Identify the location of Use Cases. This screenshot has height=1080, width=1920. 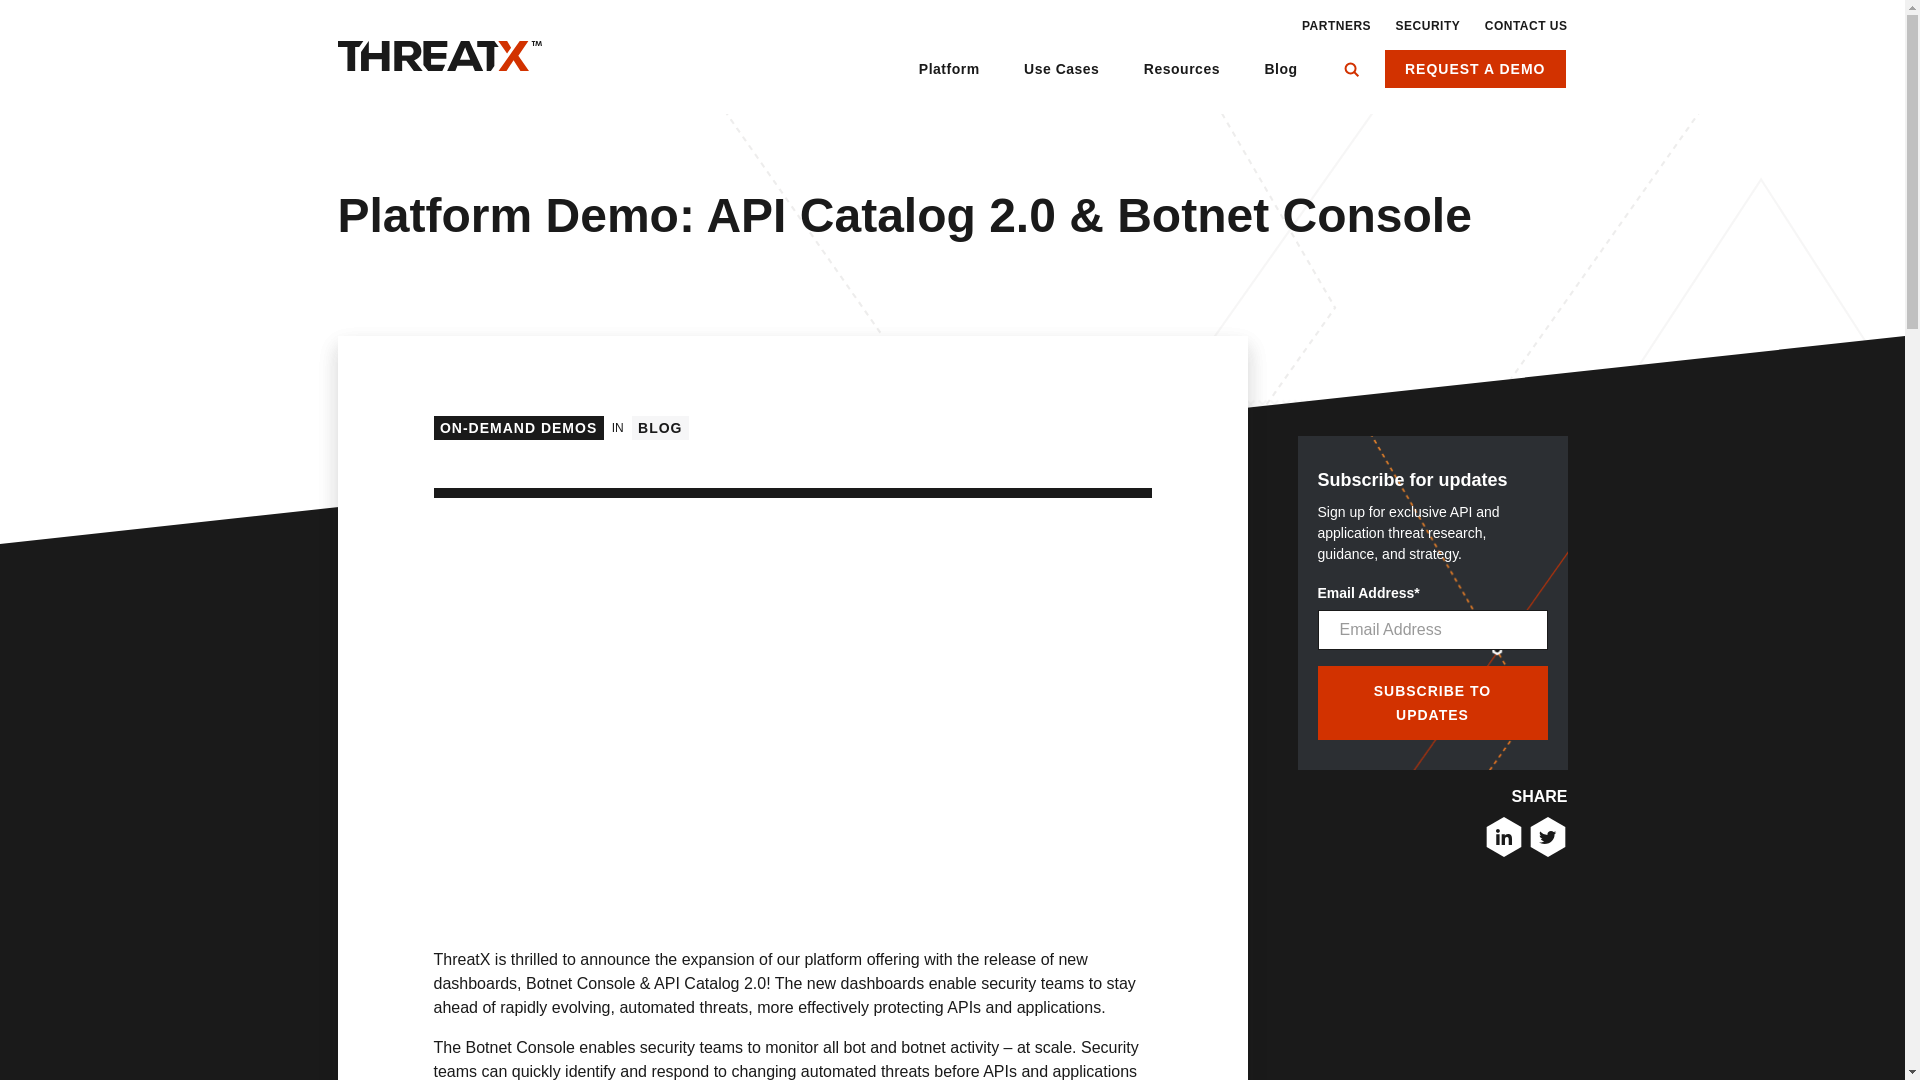
(1062, 82).